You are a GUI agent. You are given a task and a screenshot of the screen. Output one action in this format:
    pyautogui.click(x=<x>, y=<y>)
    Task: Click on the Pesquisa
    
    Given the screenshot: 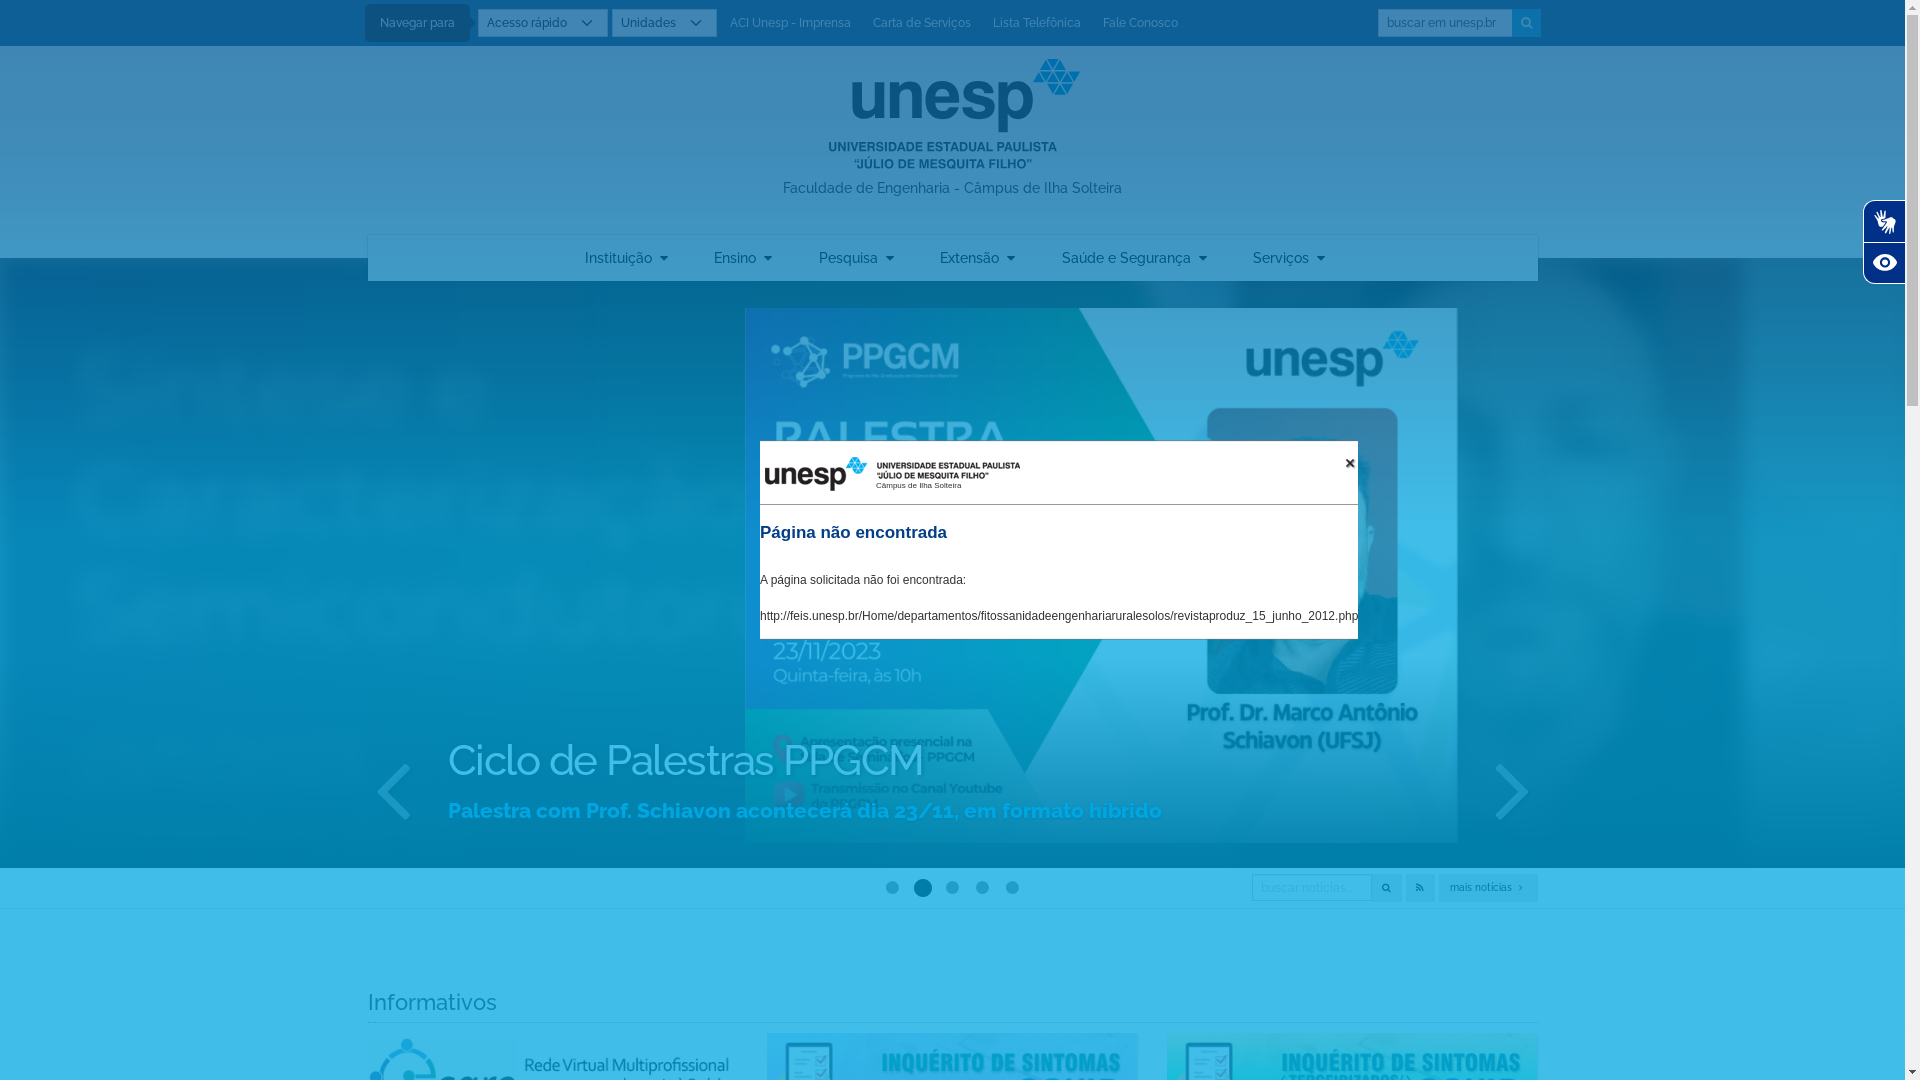 What is the action you would take?
    pyautogui.click(x=856, y=258)
    